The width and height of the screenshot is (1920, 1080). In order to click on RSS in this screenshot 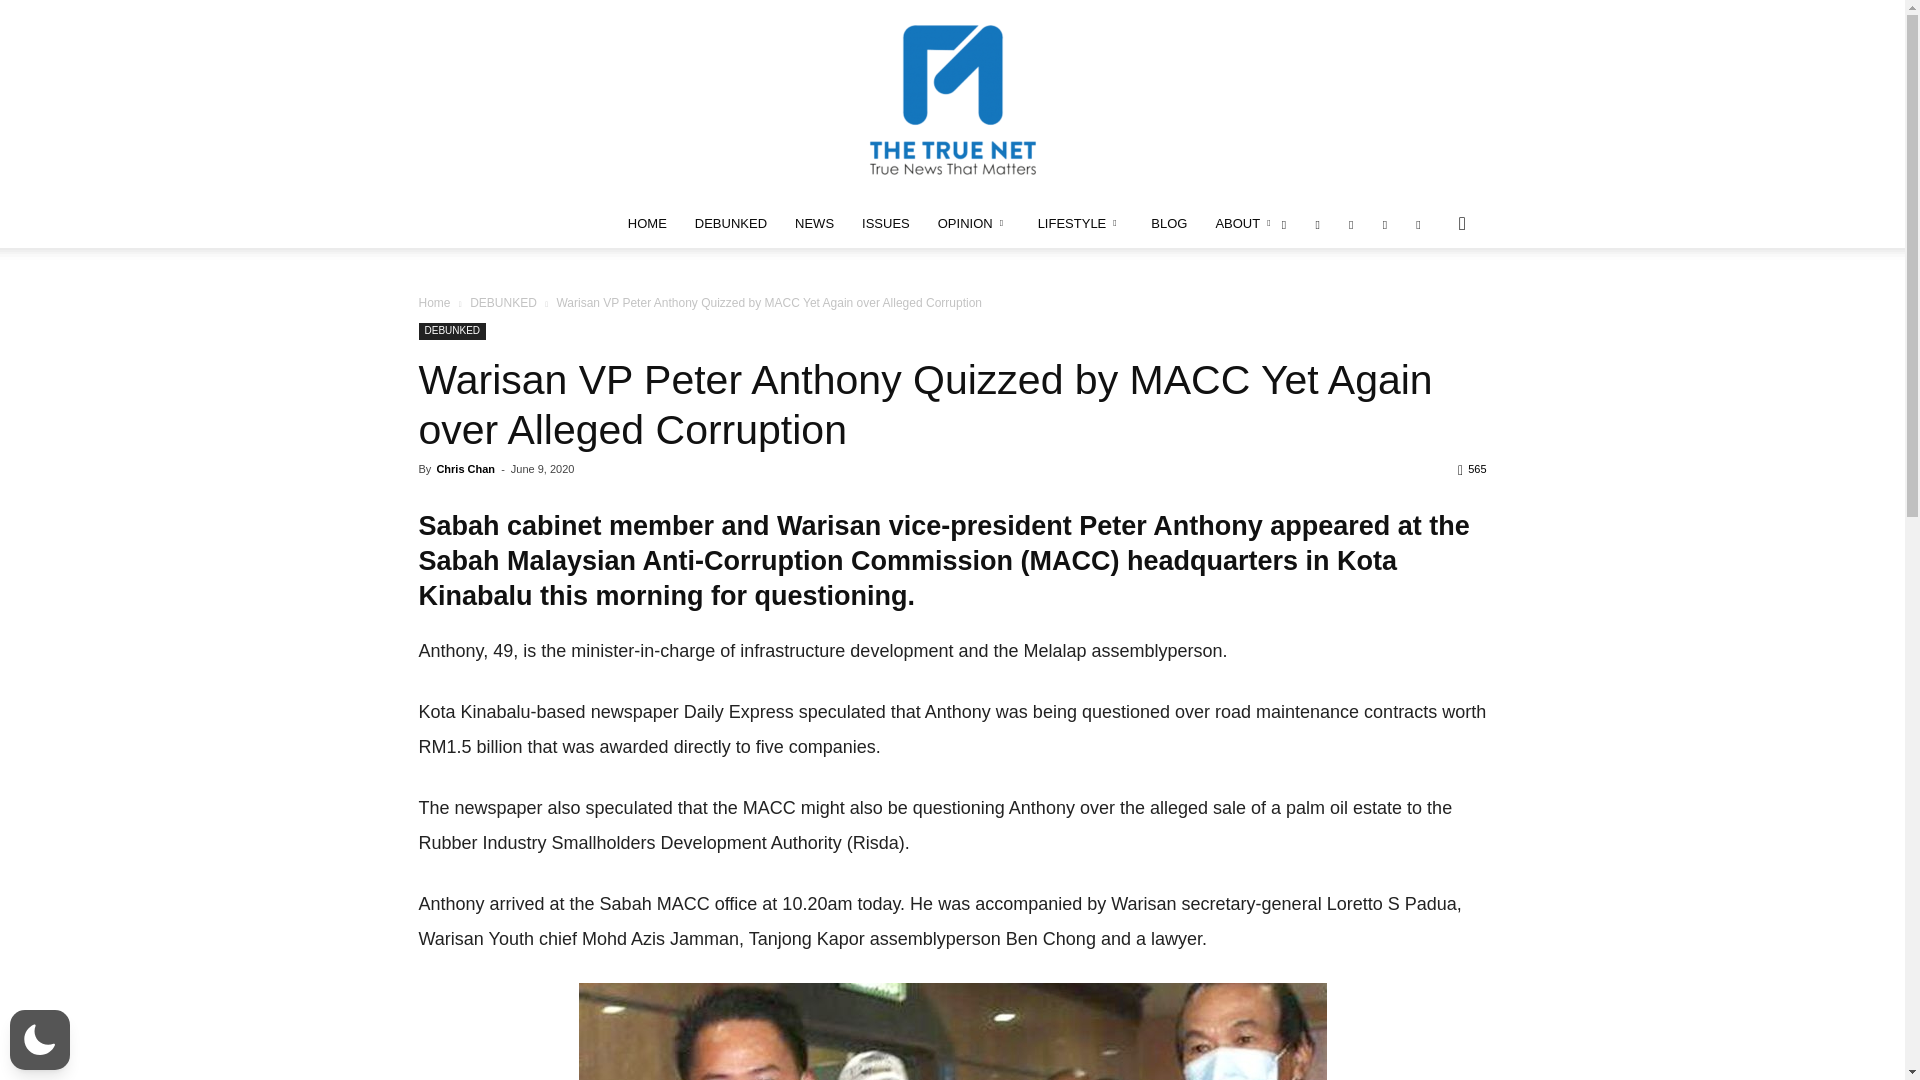, I will do `click(1350, 224)`.